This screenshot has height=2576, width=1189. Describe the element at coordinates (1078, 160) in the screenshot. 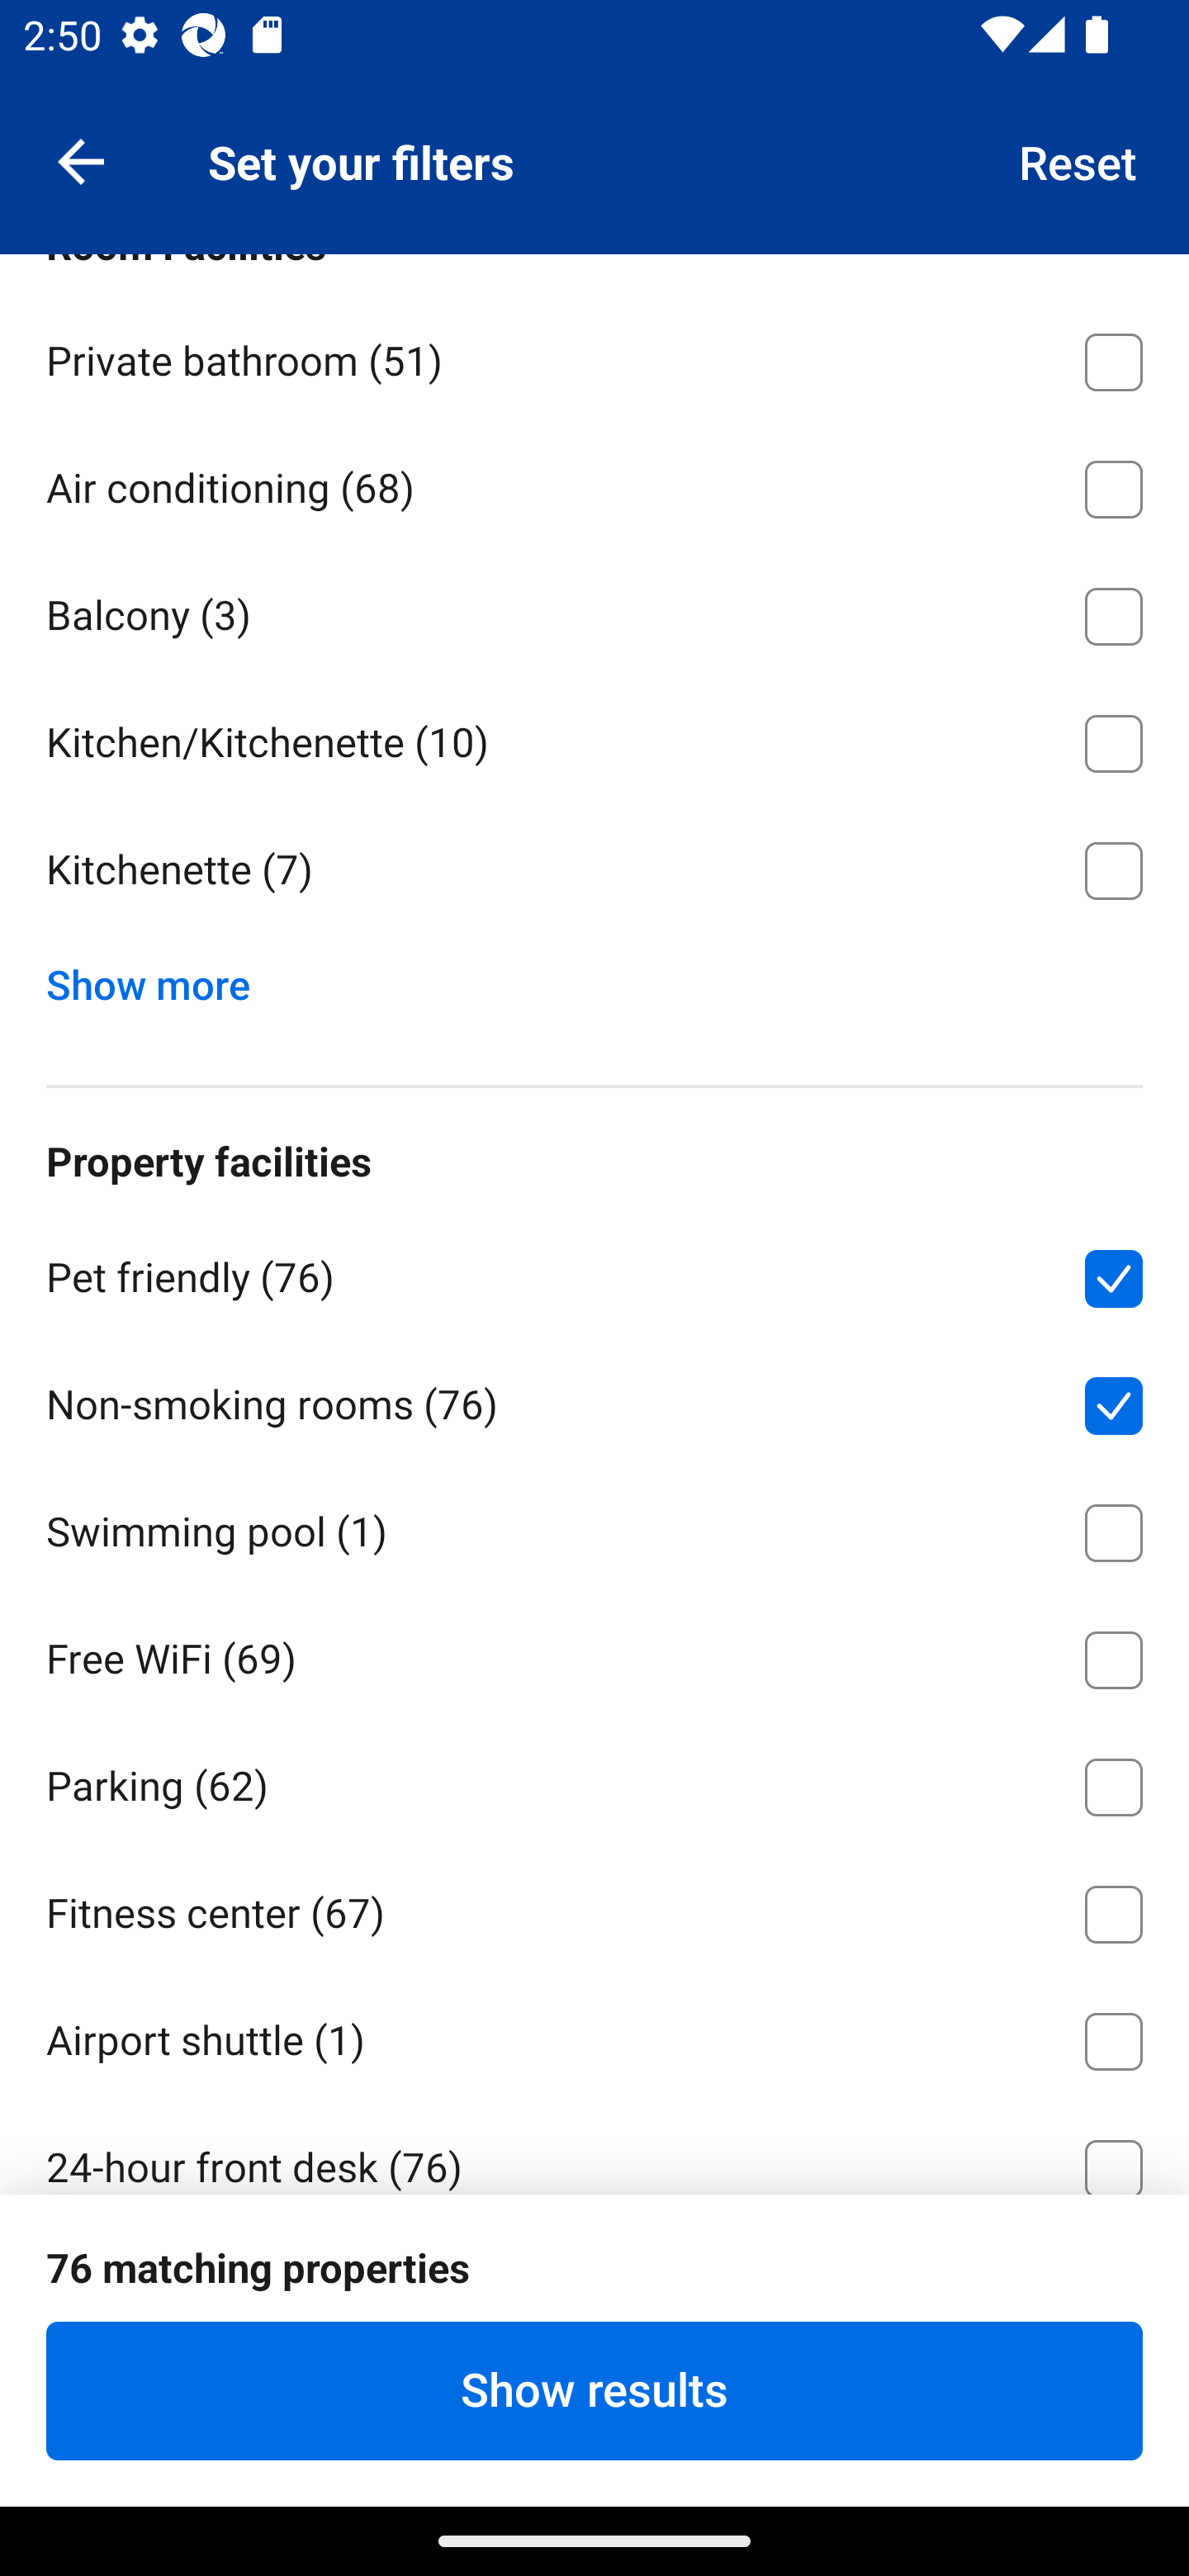

I see `Reset` at that location.